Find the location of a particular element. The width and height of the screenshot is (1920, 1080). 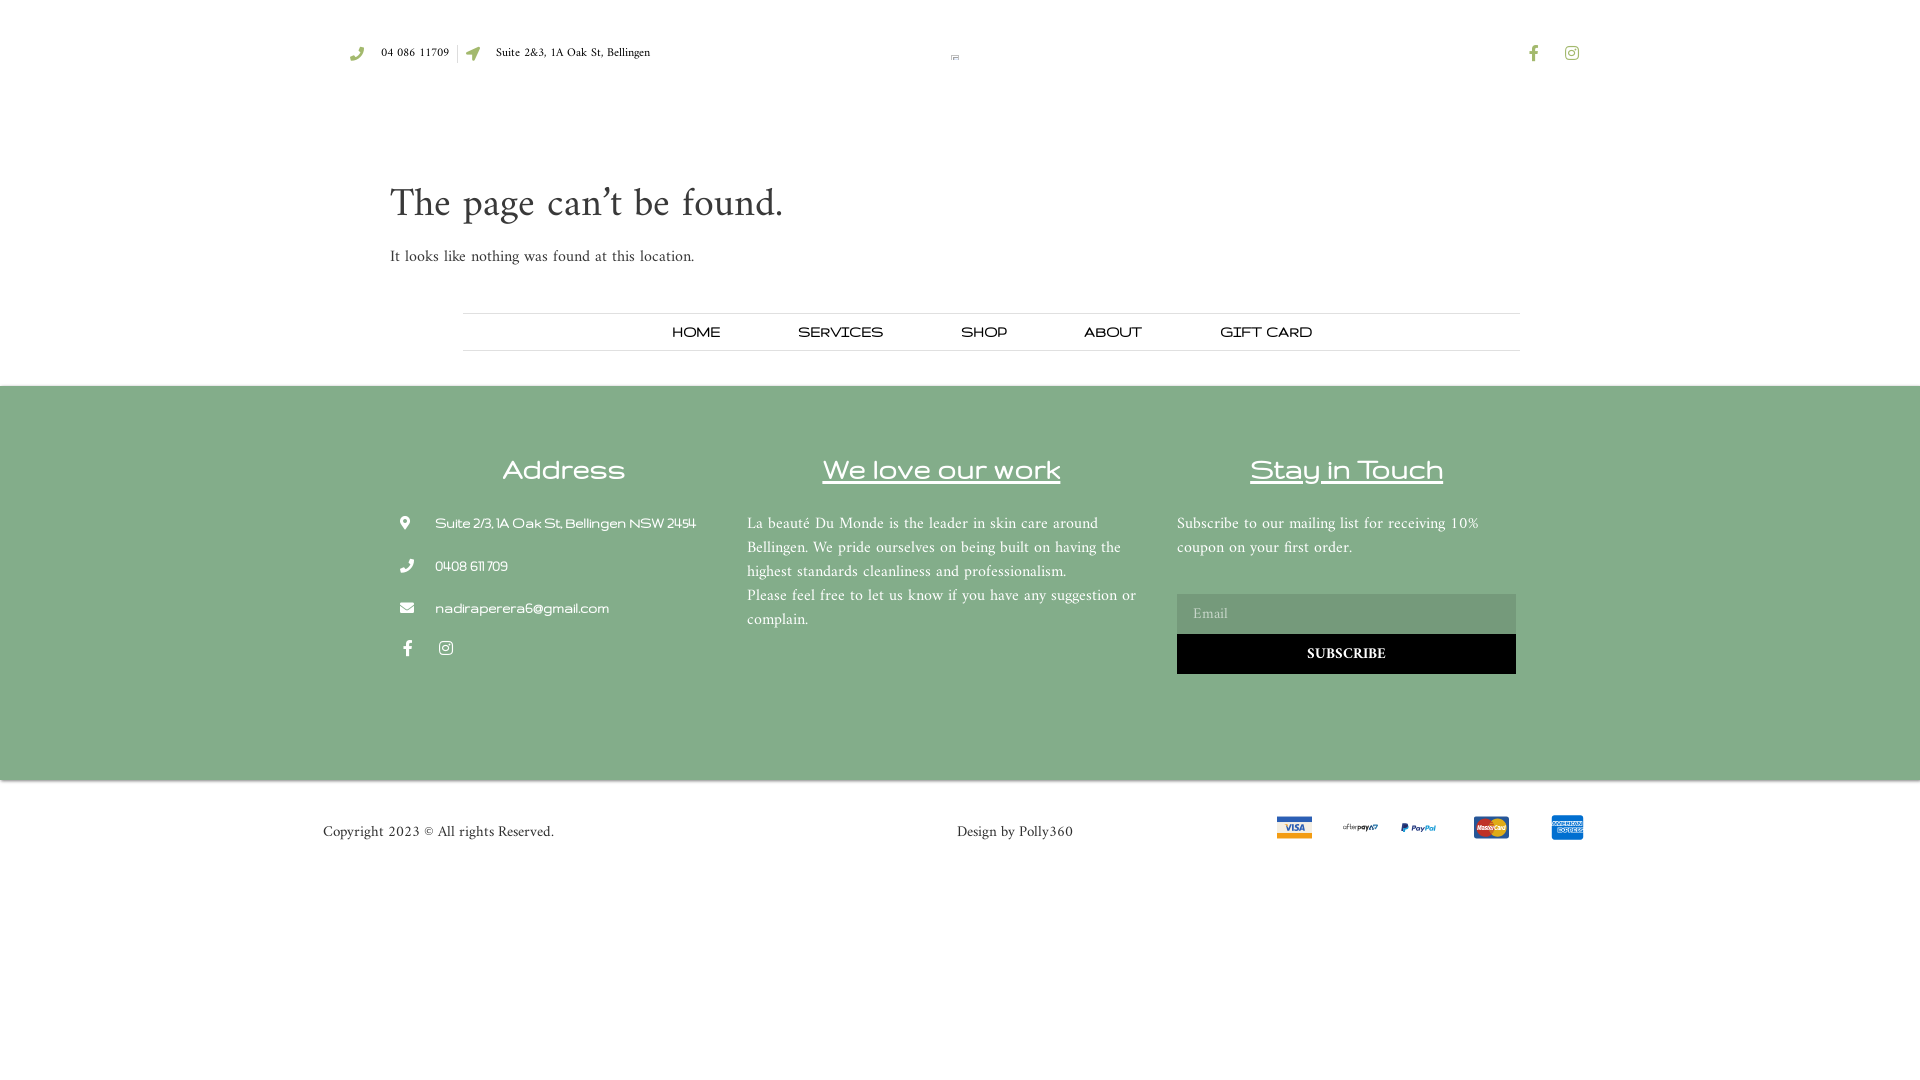

04 086 11709 is located at coordinates (400, 54).